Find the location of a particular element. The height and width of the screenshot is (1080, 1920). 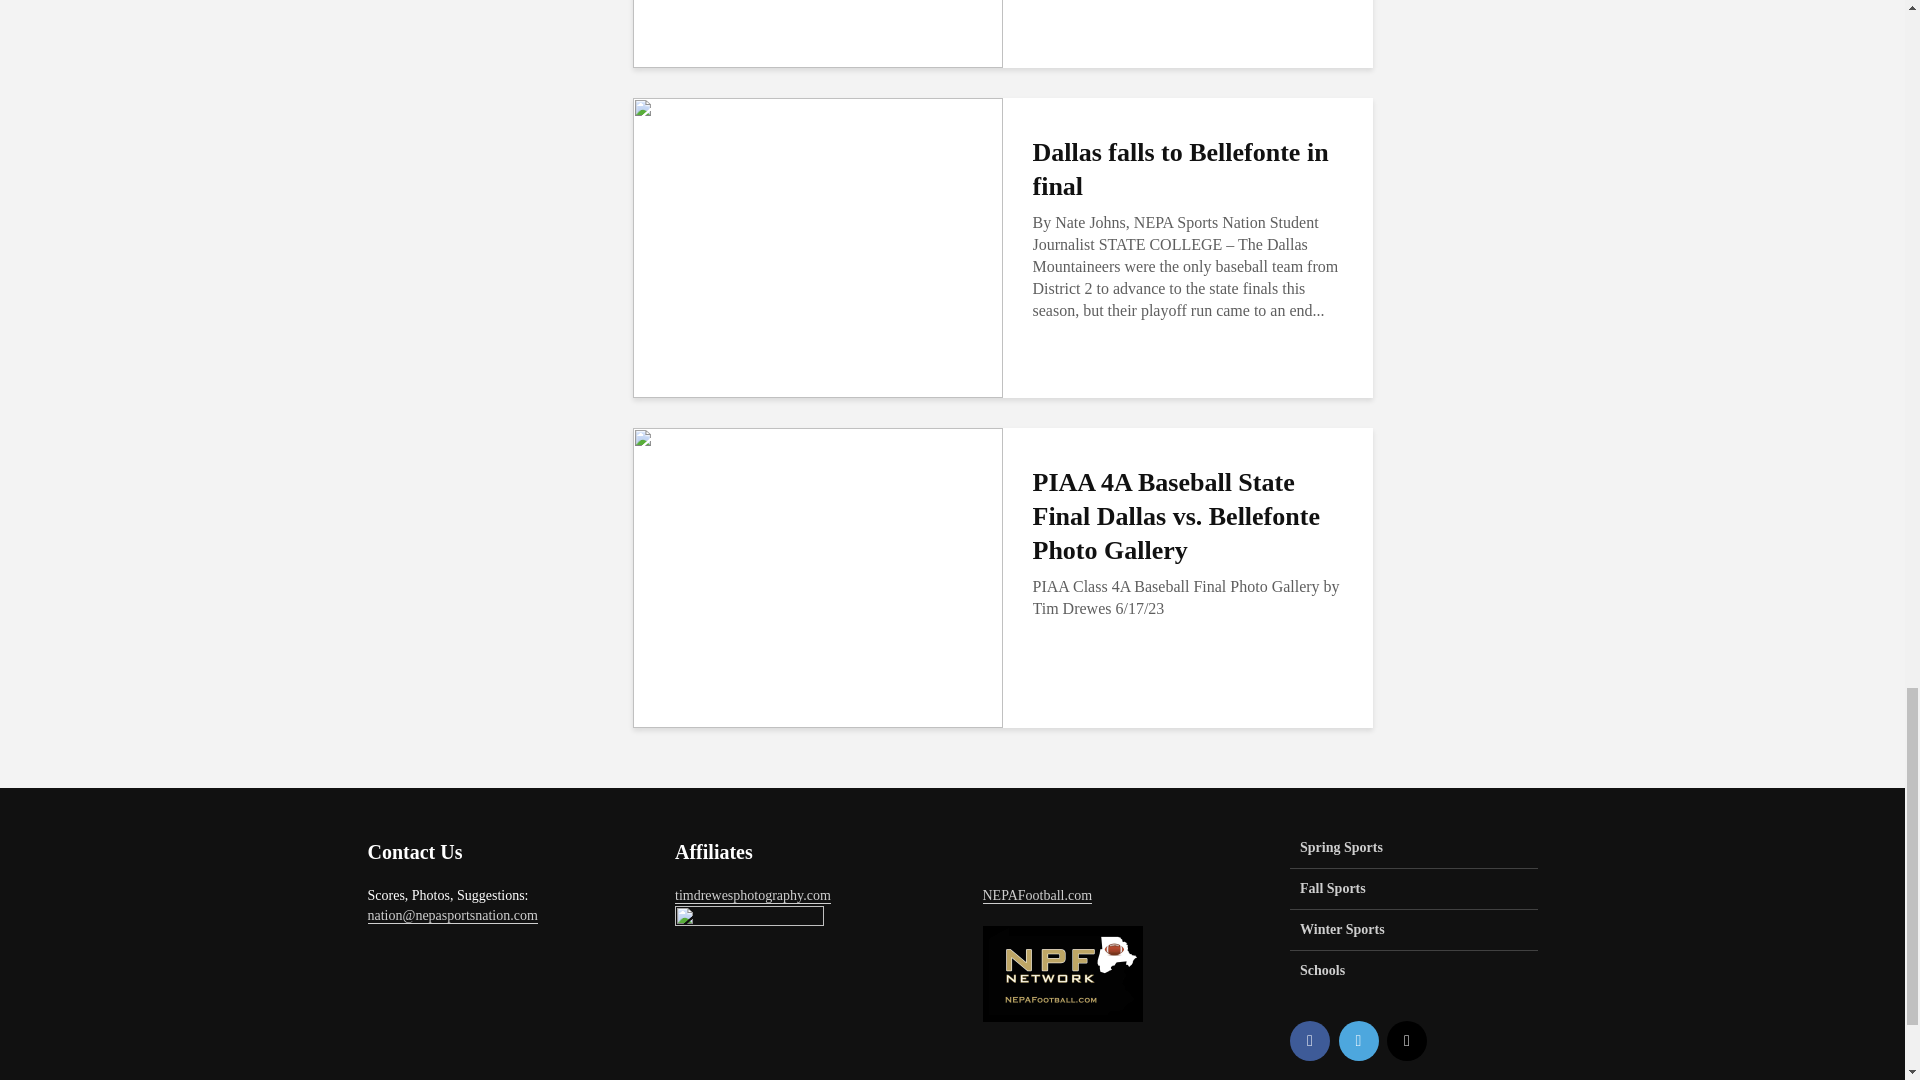

Instagram is located at coordinates (1406, 1040).